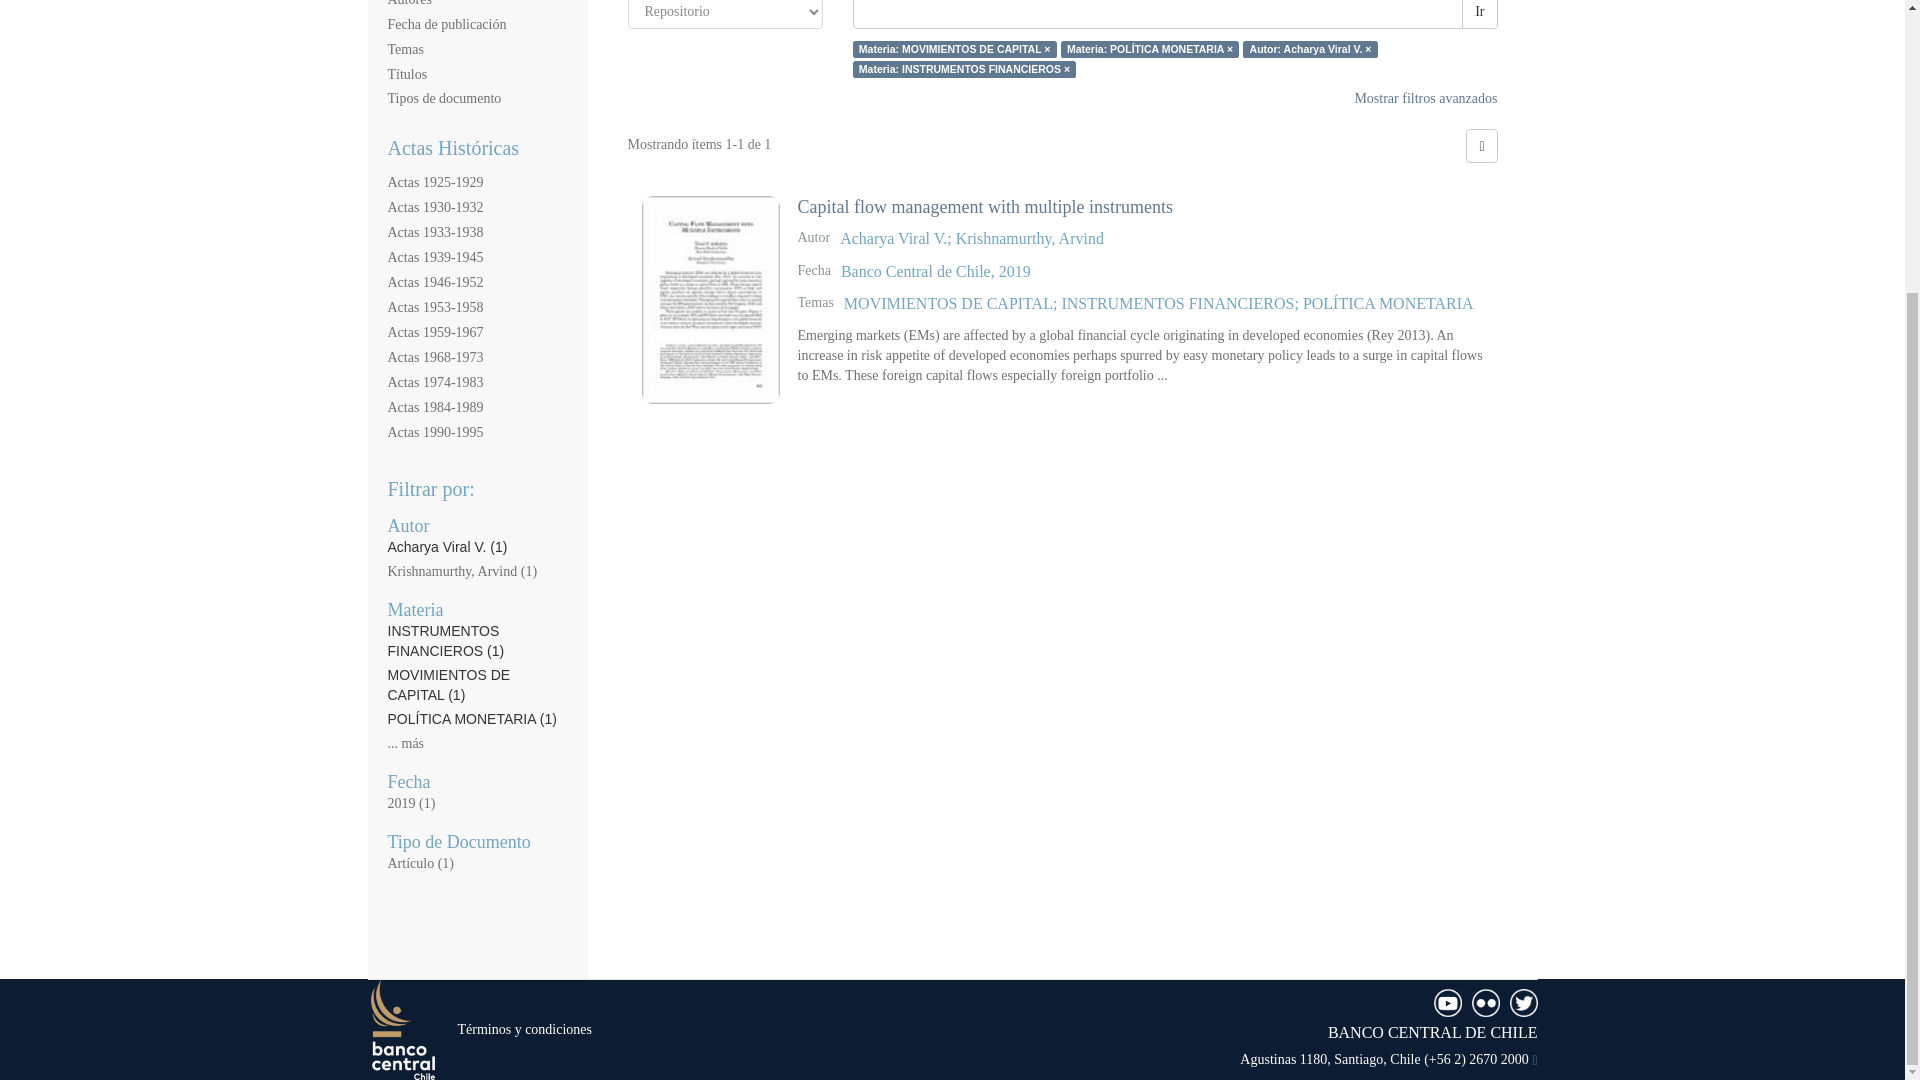 This screenshot has width=1920, height=1080. Describe the element at coordinates (435, 308) in the screenshot. I see `Actas 1953-1958` at that location.